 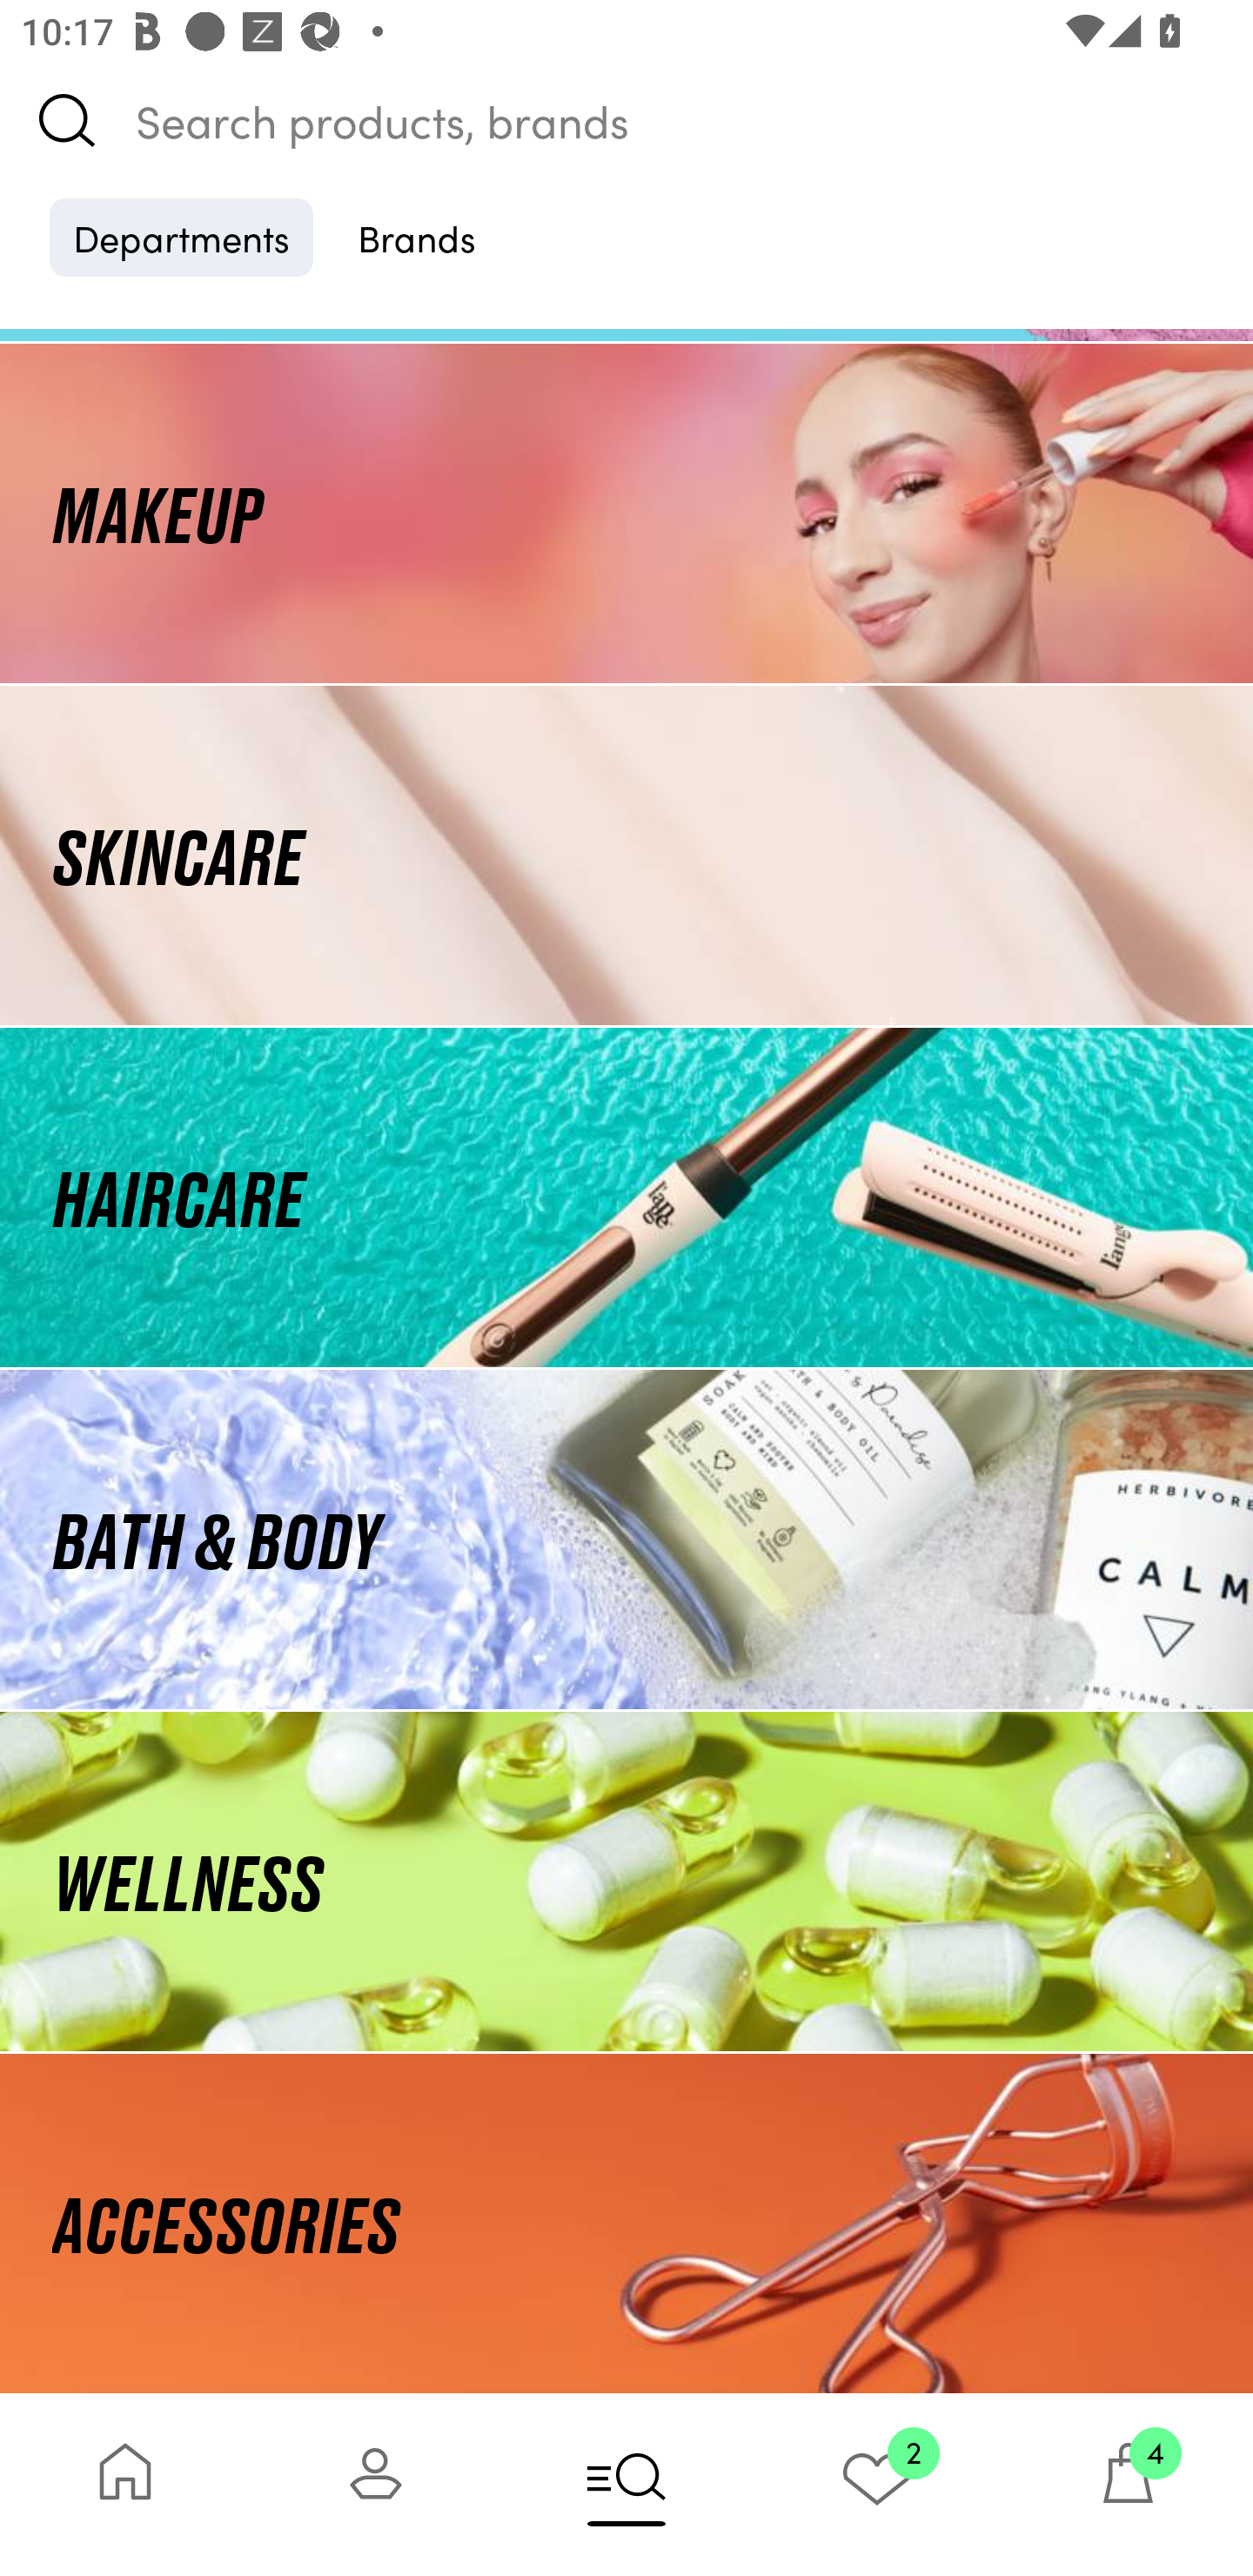 What do you see at coordinates (626, 855) in the screenshot?
I see `SKINCARE` at bounding box center [626, 855].